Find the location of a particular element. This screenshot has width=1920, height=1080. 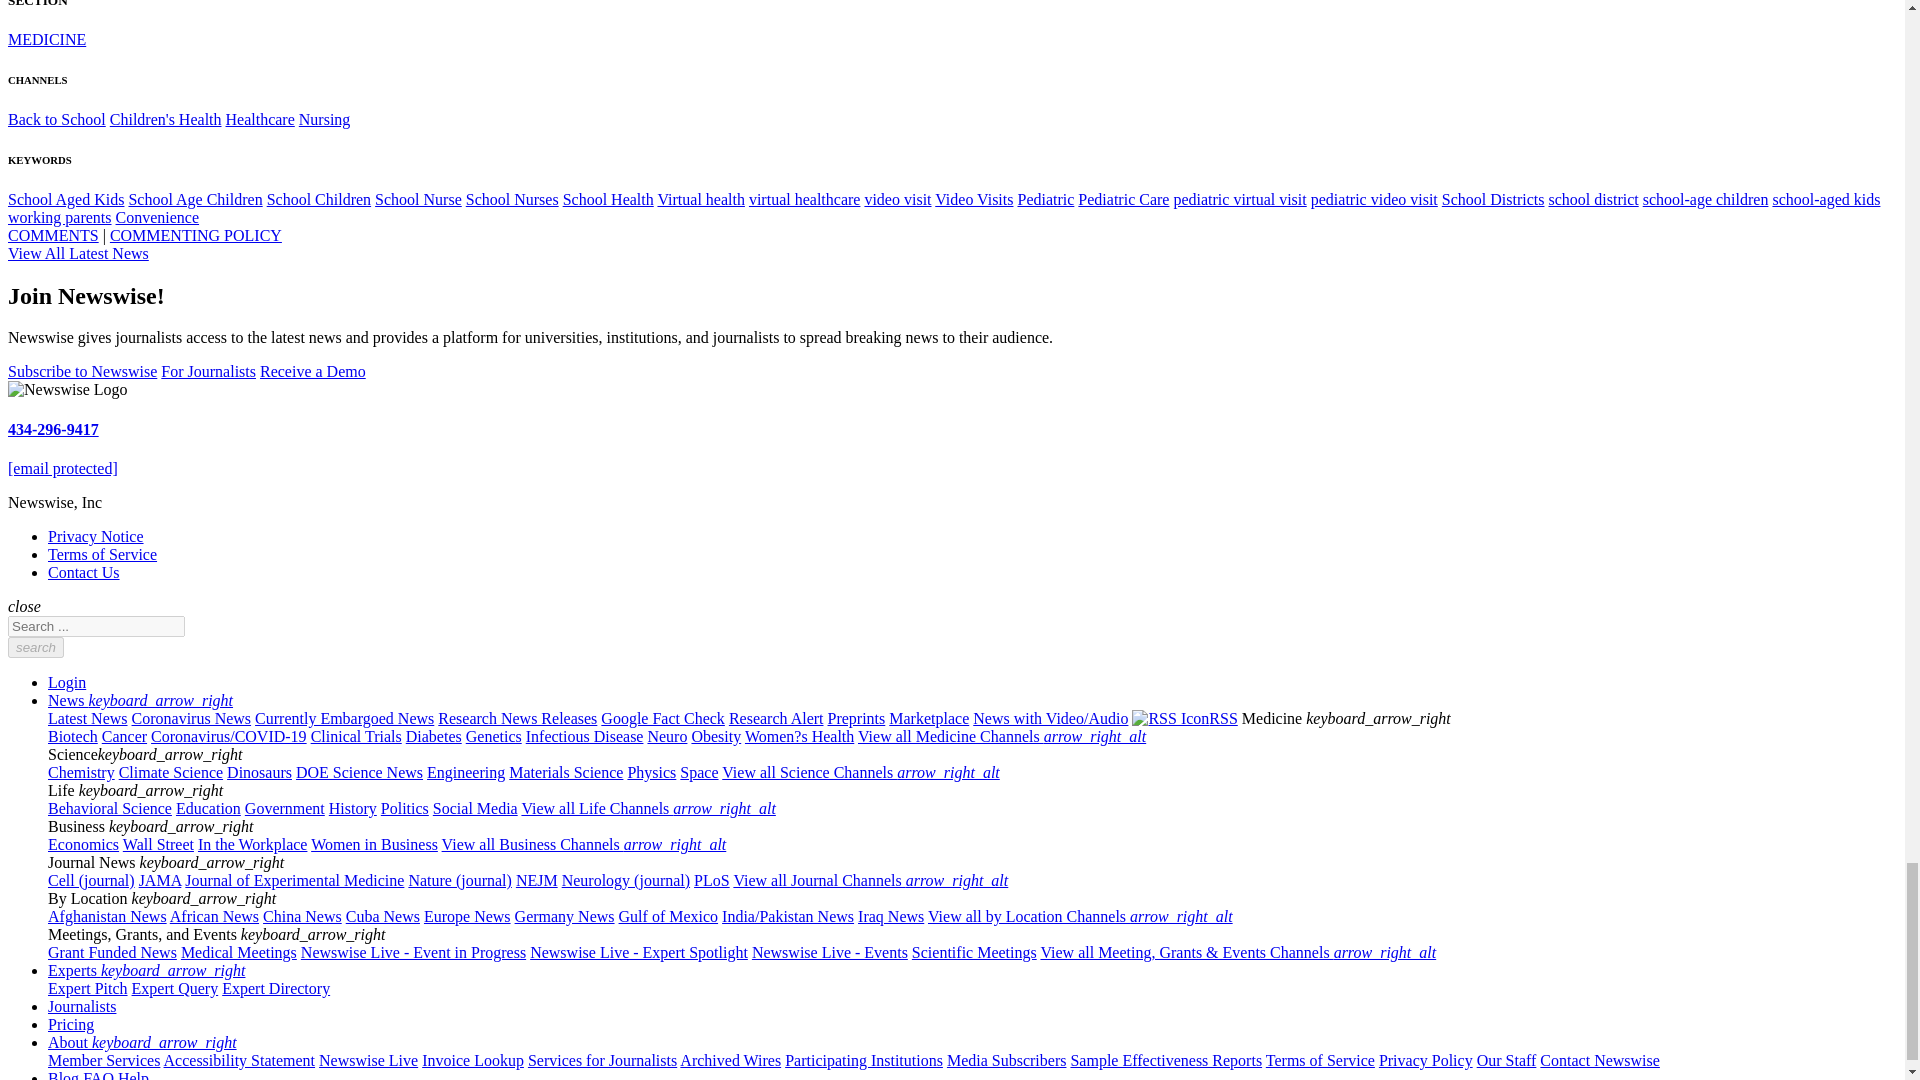

Show all articles in this channel is located at coordinates (166, 120).